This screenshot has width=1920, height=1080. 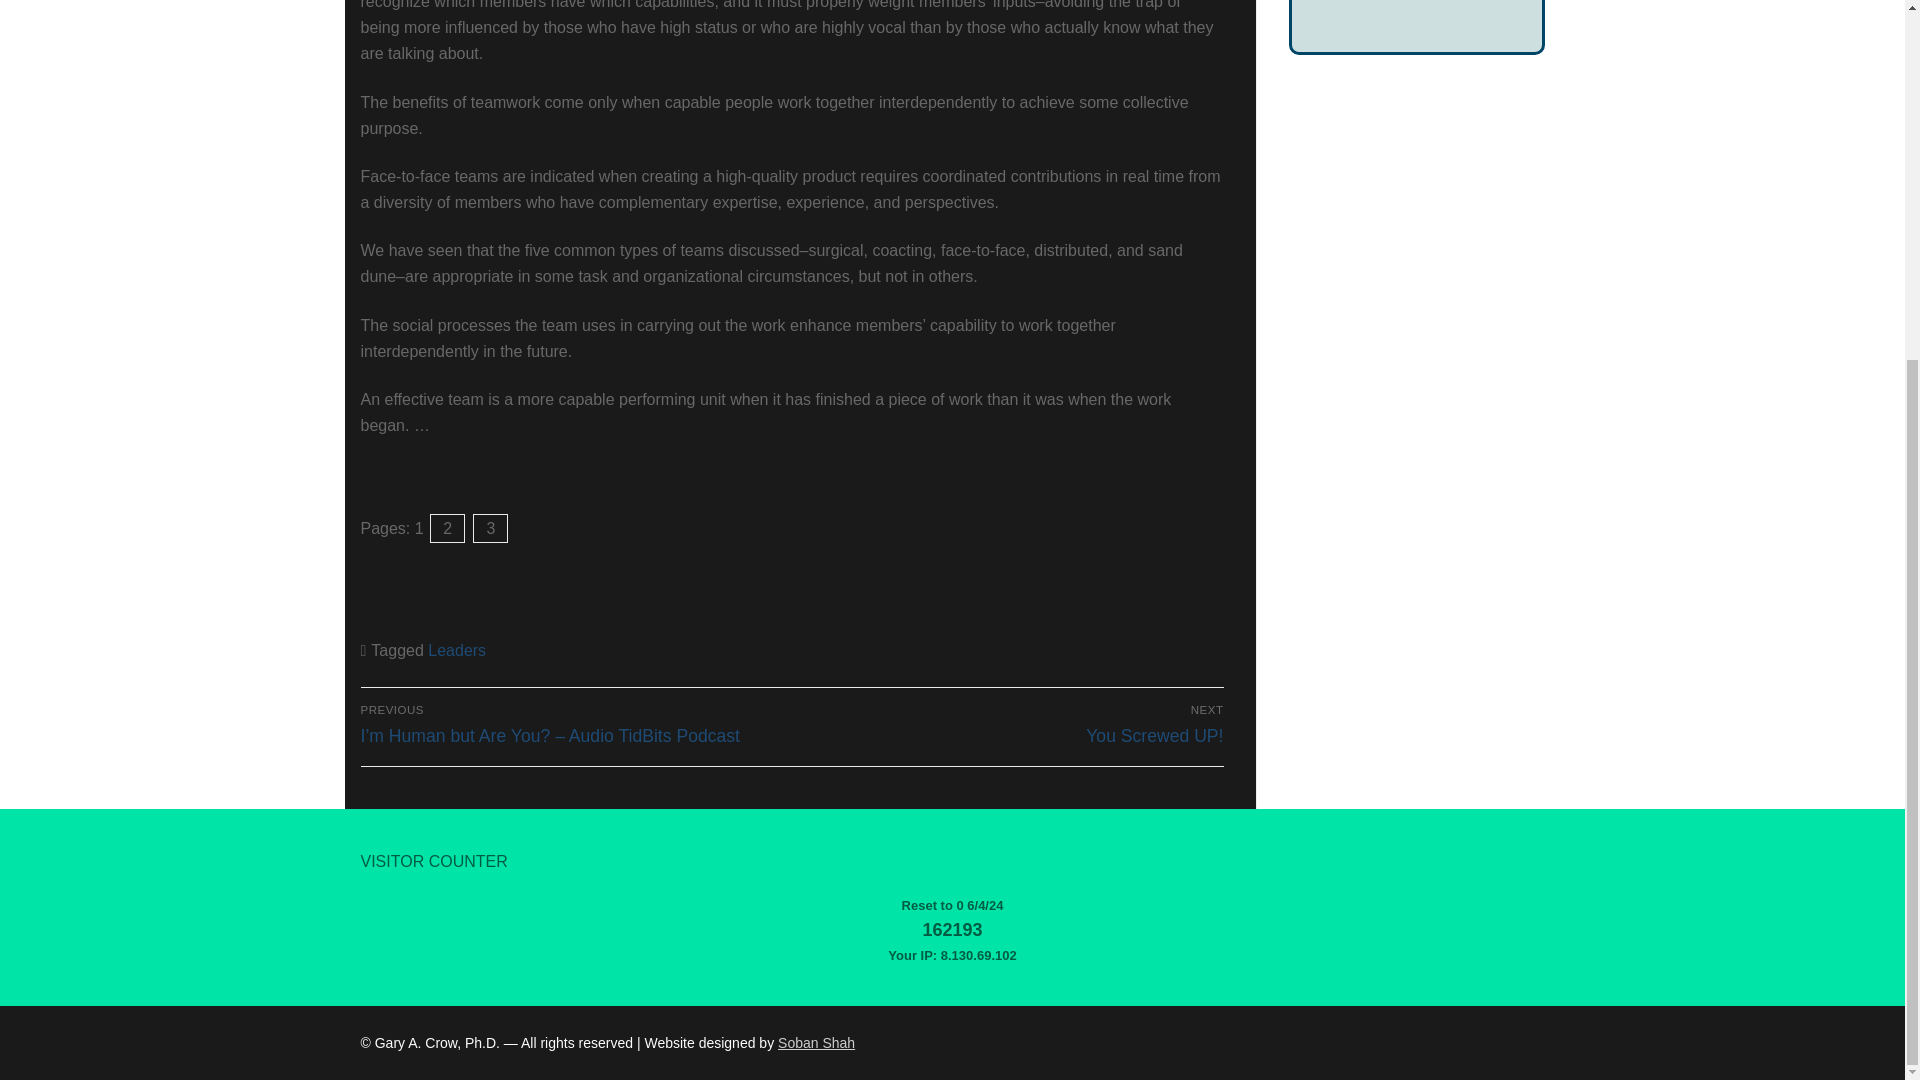 I want to click on Soban Shah, so click(x=816, y=1042).